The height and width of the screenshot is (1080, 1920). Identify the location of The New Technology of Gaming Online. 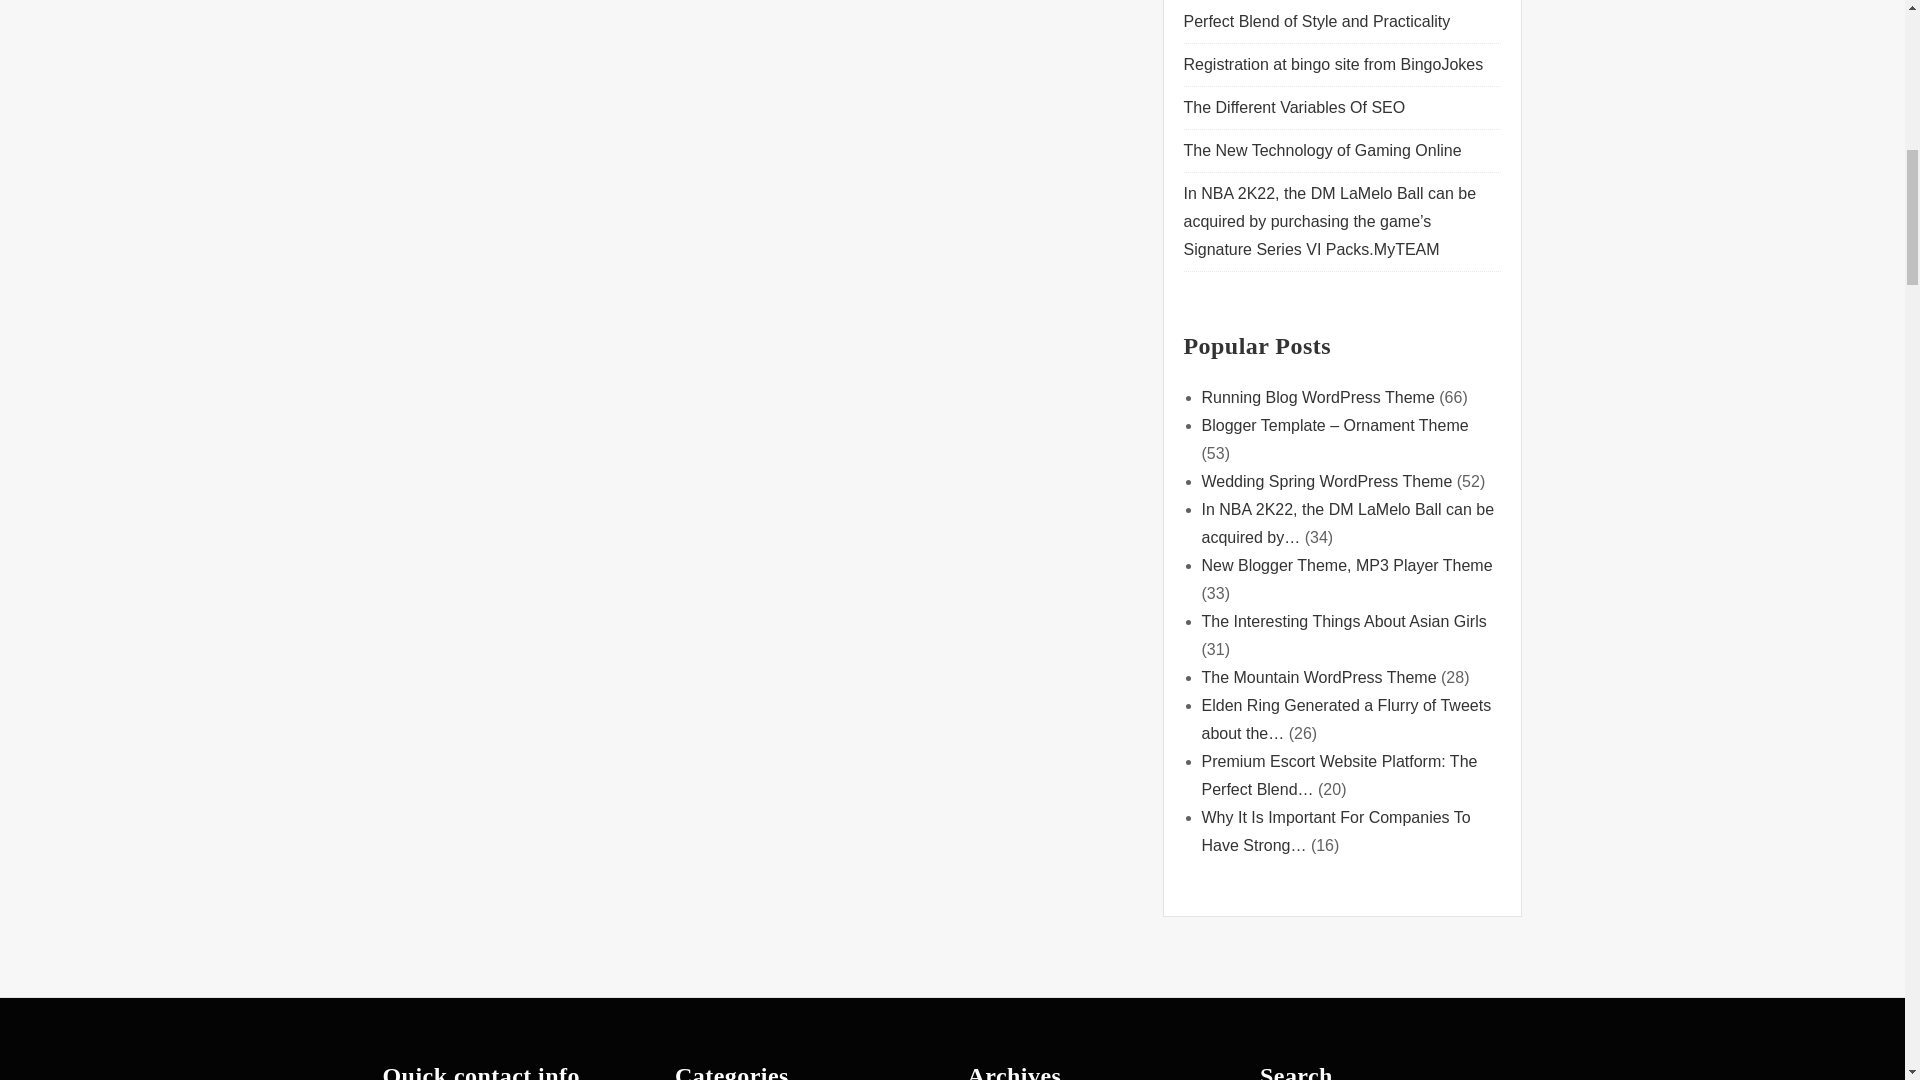
(1322, 150).